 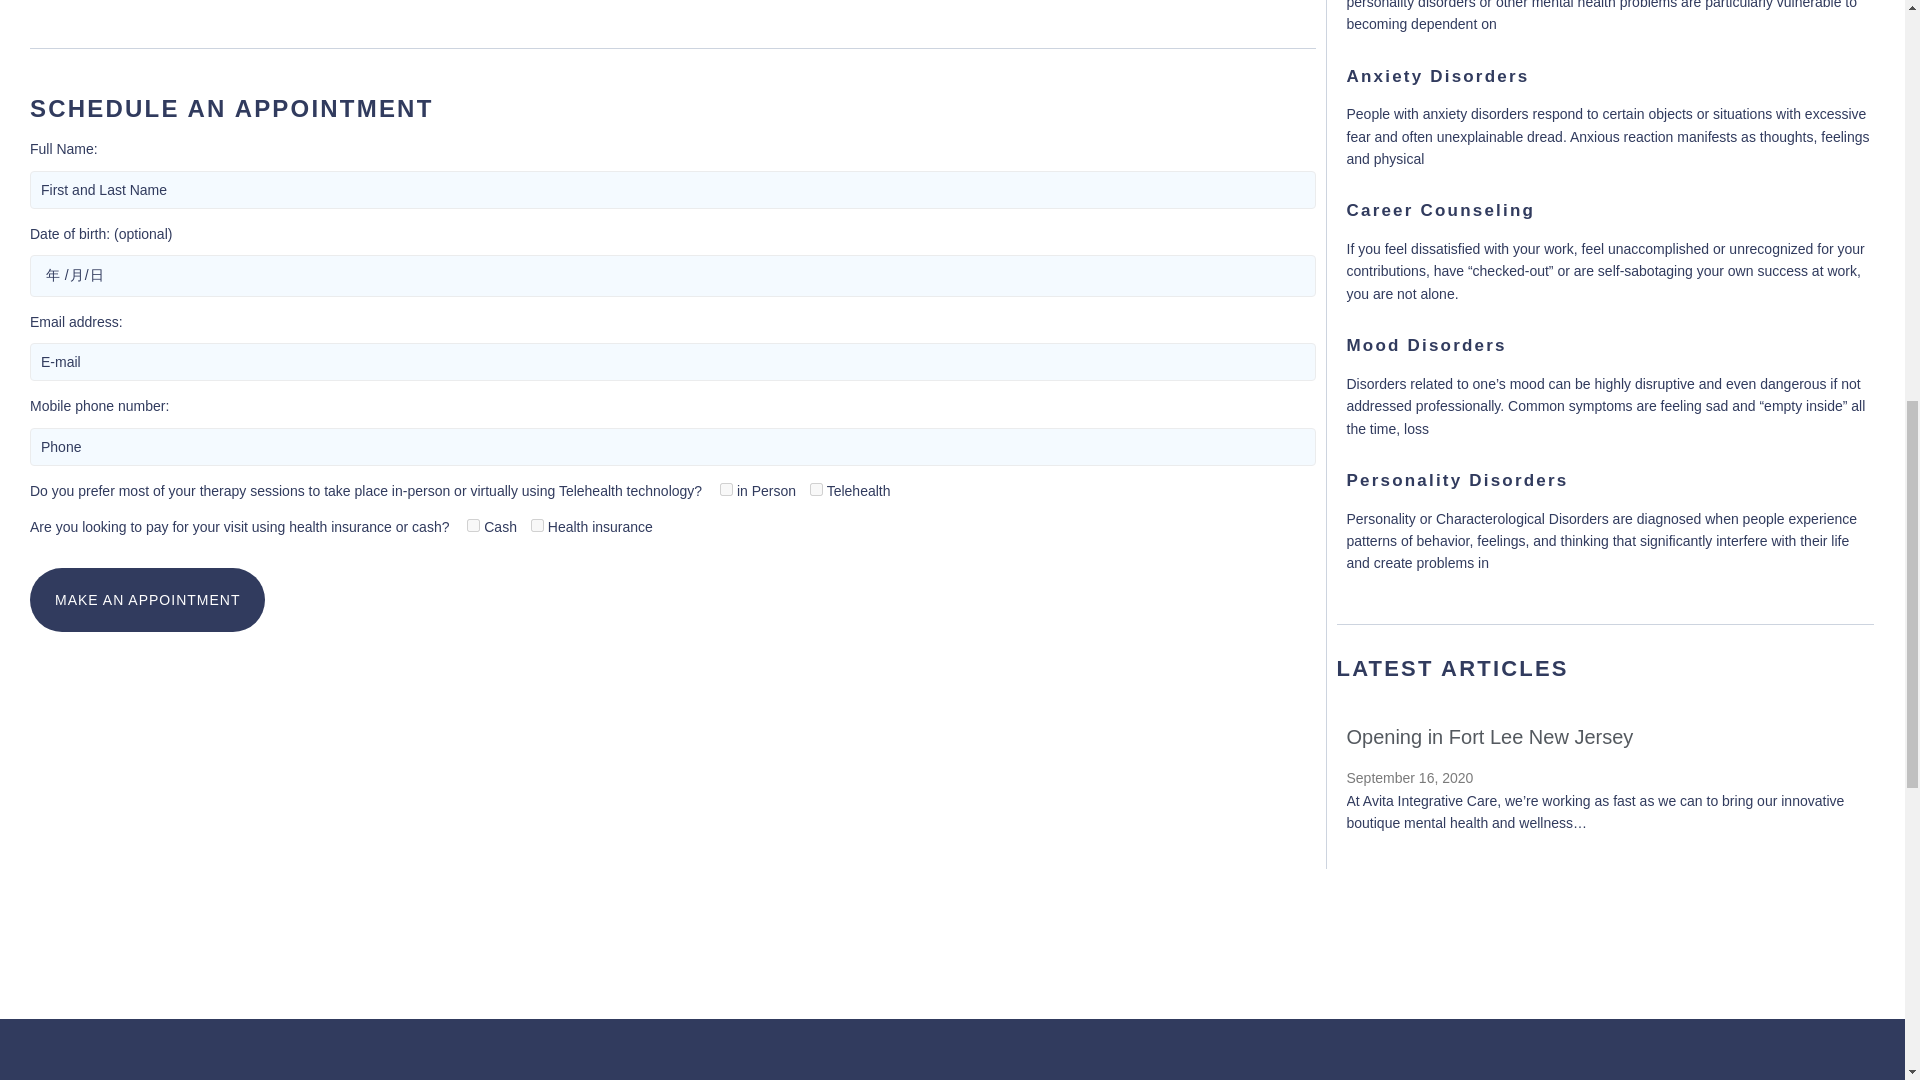 What do you see at coordinates (1436, 76) in the screenshot?
I see `Anxiety Disorders` at bounding box center [1436, 76].